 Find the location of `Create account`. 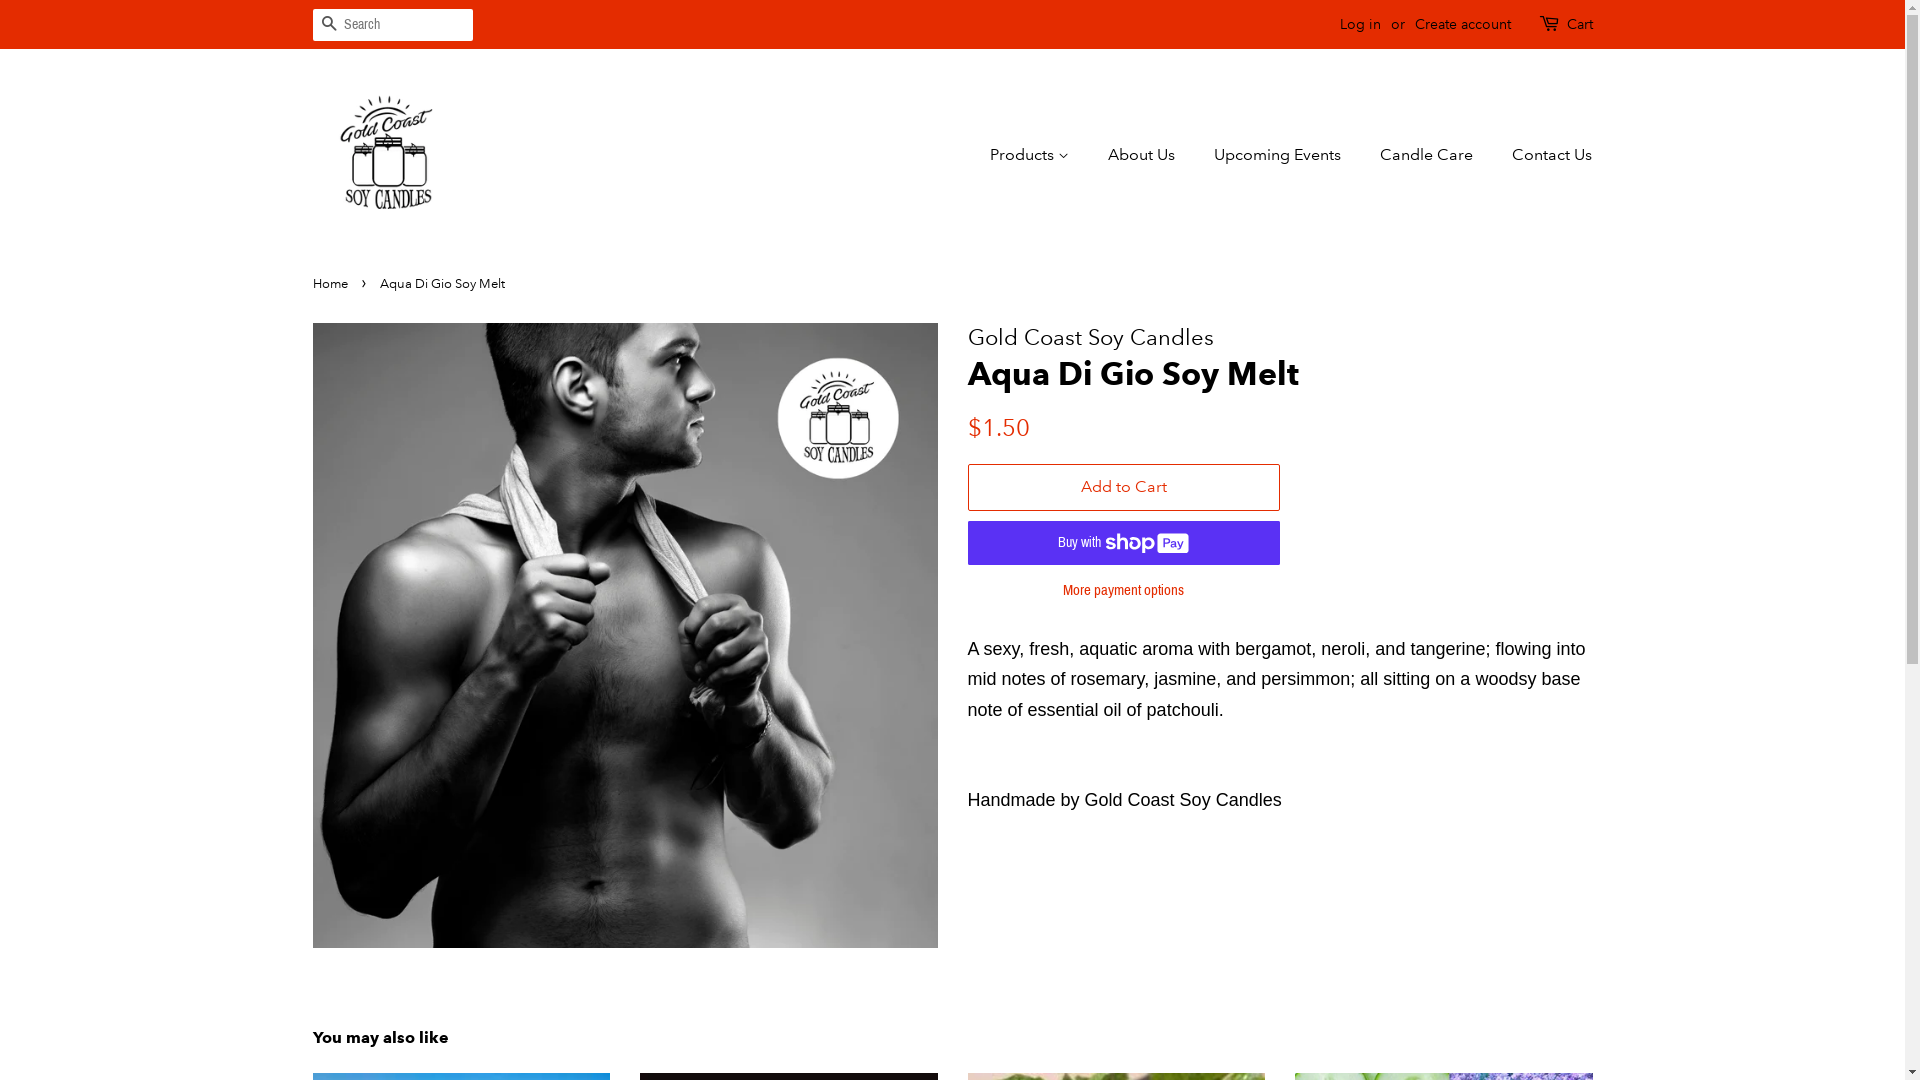

Create account is located at coordinates (1462, 24).